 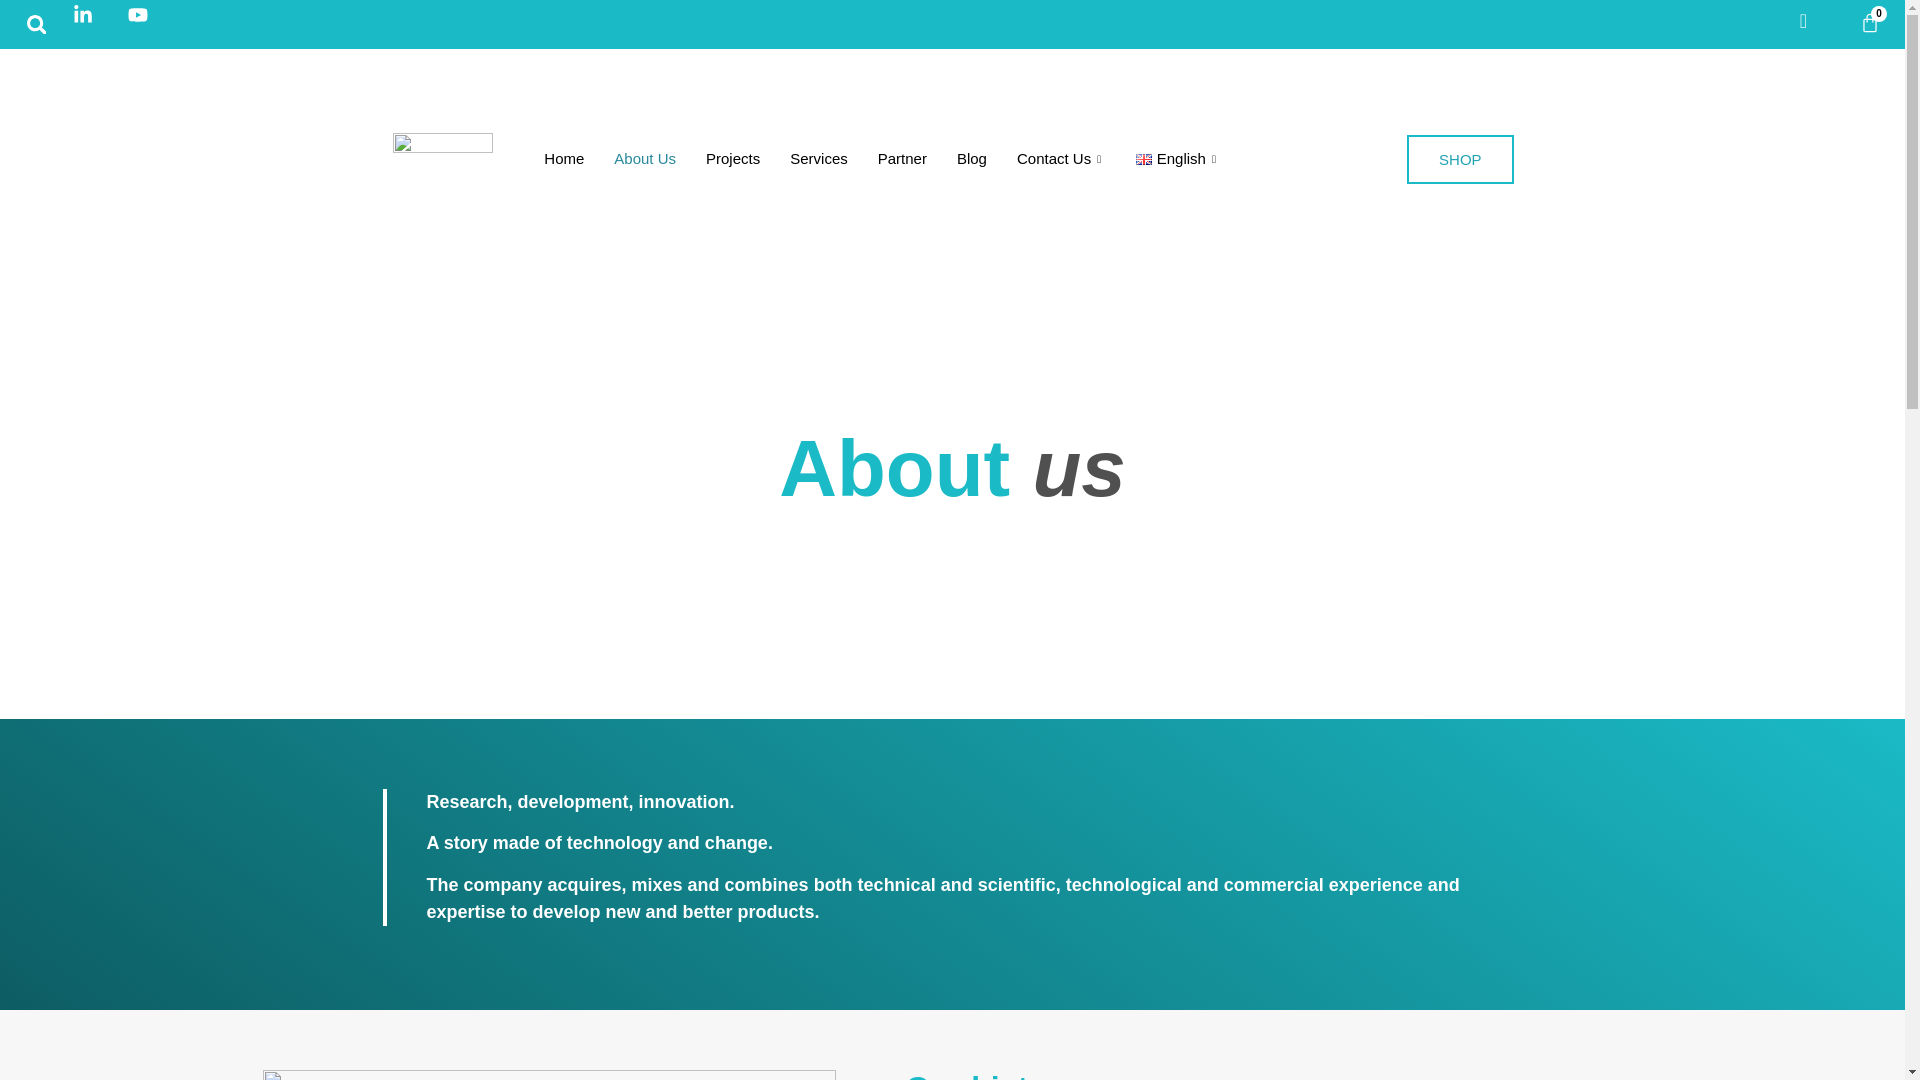 What do you see at coordinates (1062, 158) in the screenshot?
I see `Contact Us` at bounding box center [1062, 158].